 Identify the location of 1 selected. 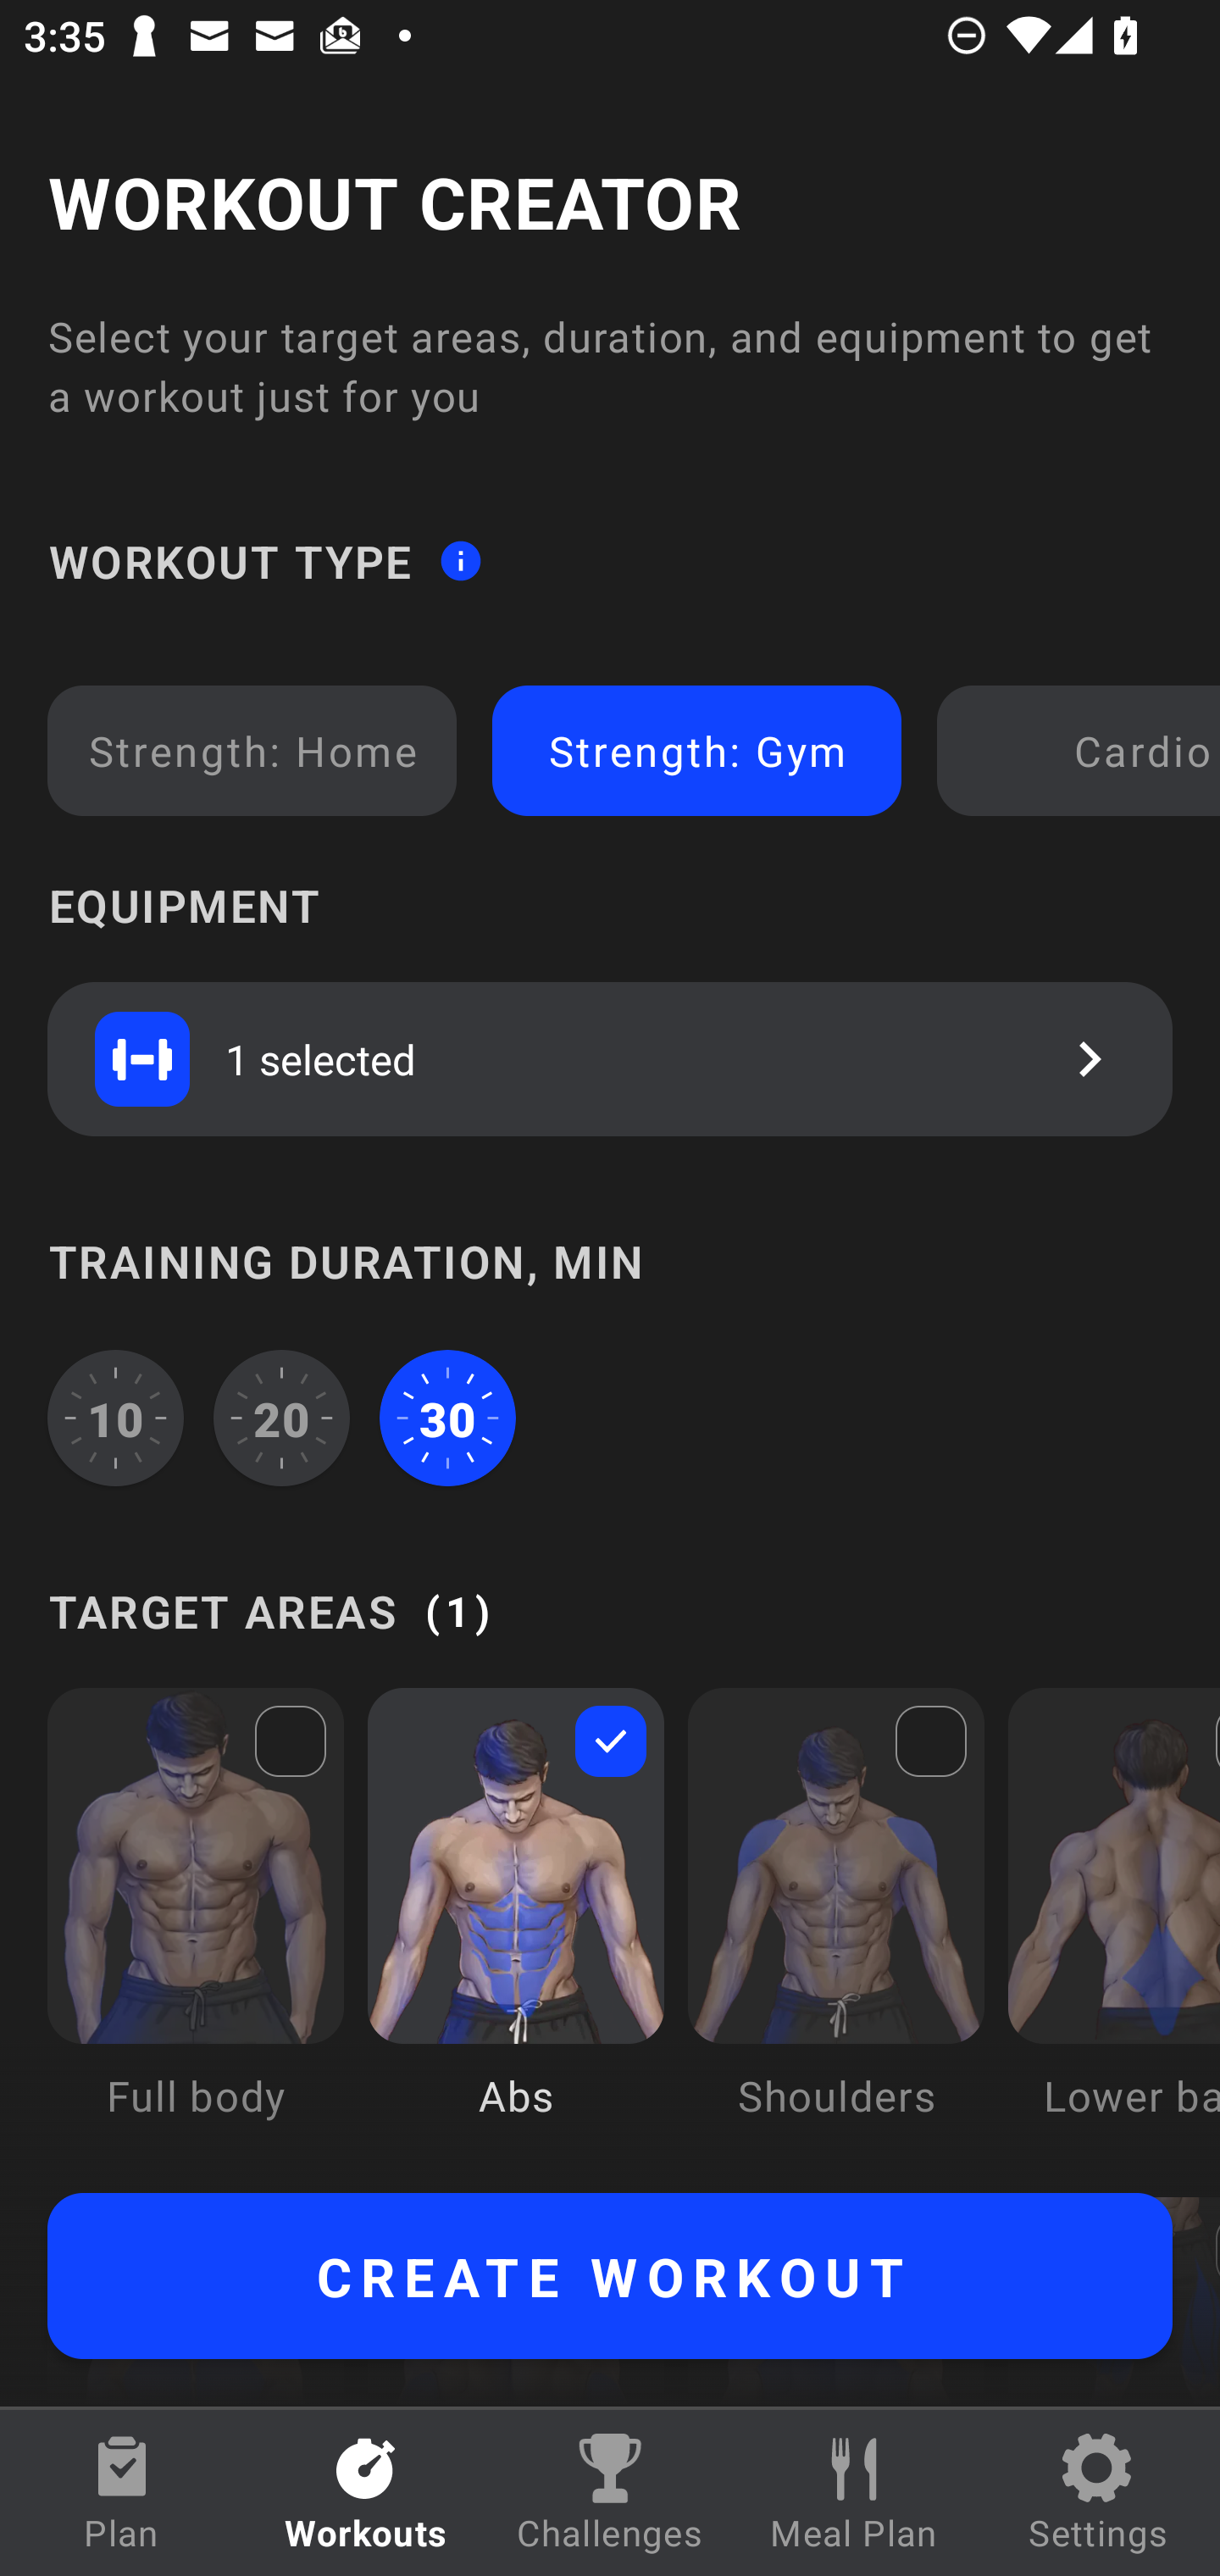
(610, 1058).